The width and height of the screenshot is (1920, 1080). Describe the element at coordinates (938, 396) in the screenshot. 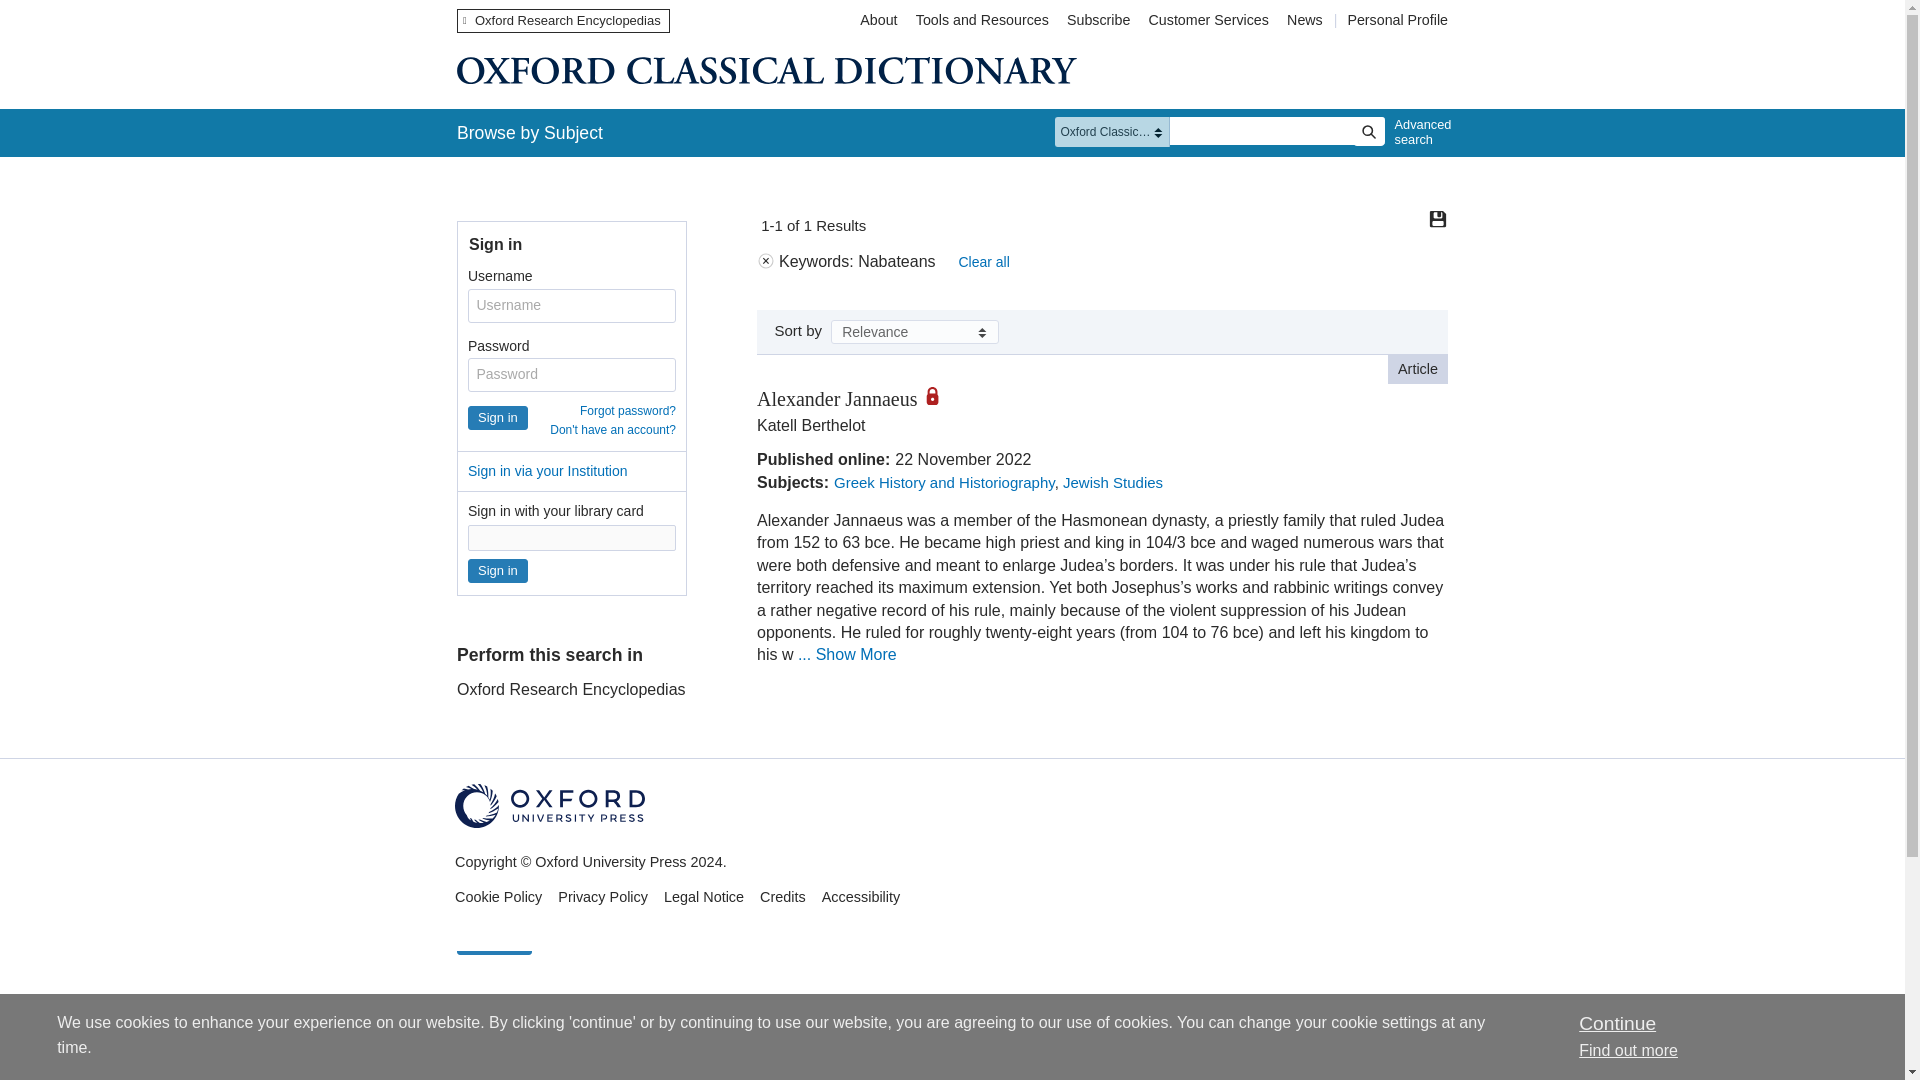

I see `restricted access` at that location.